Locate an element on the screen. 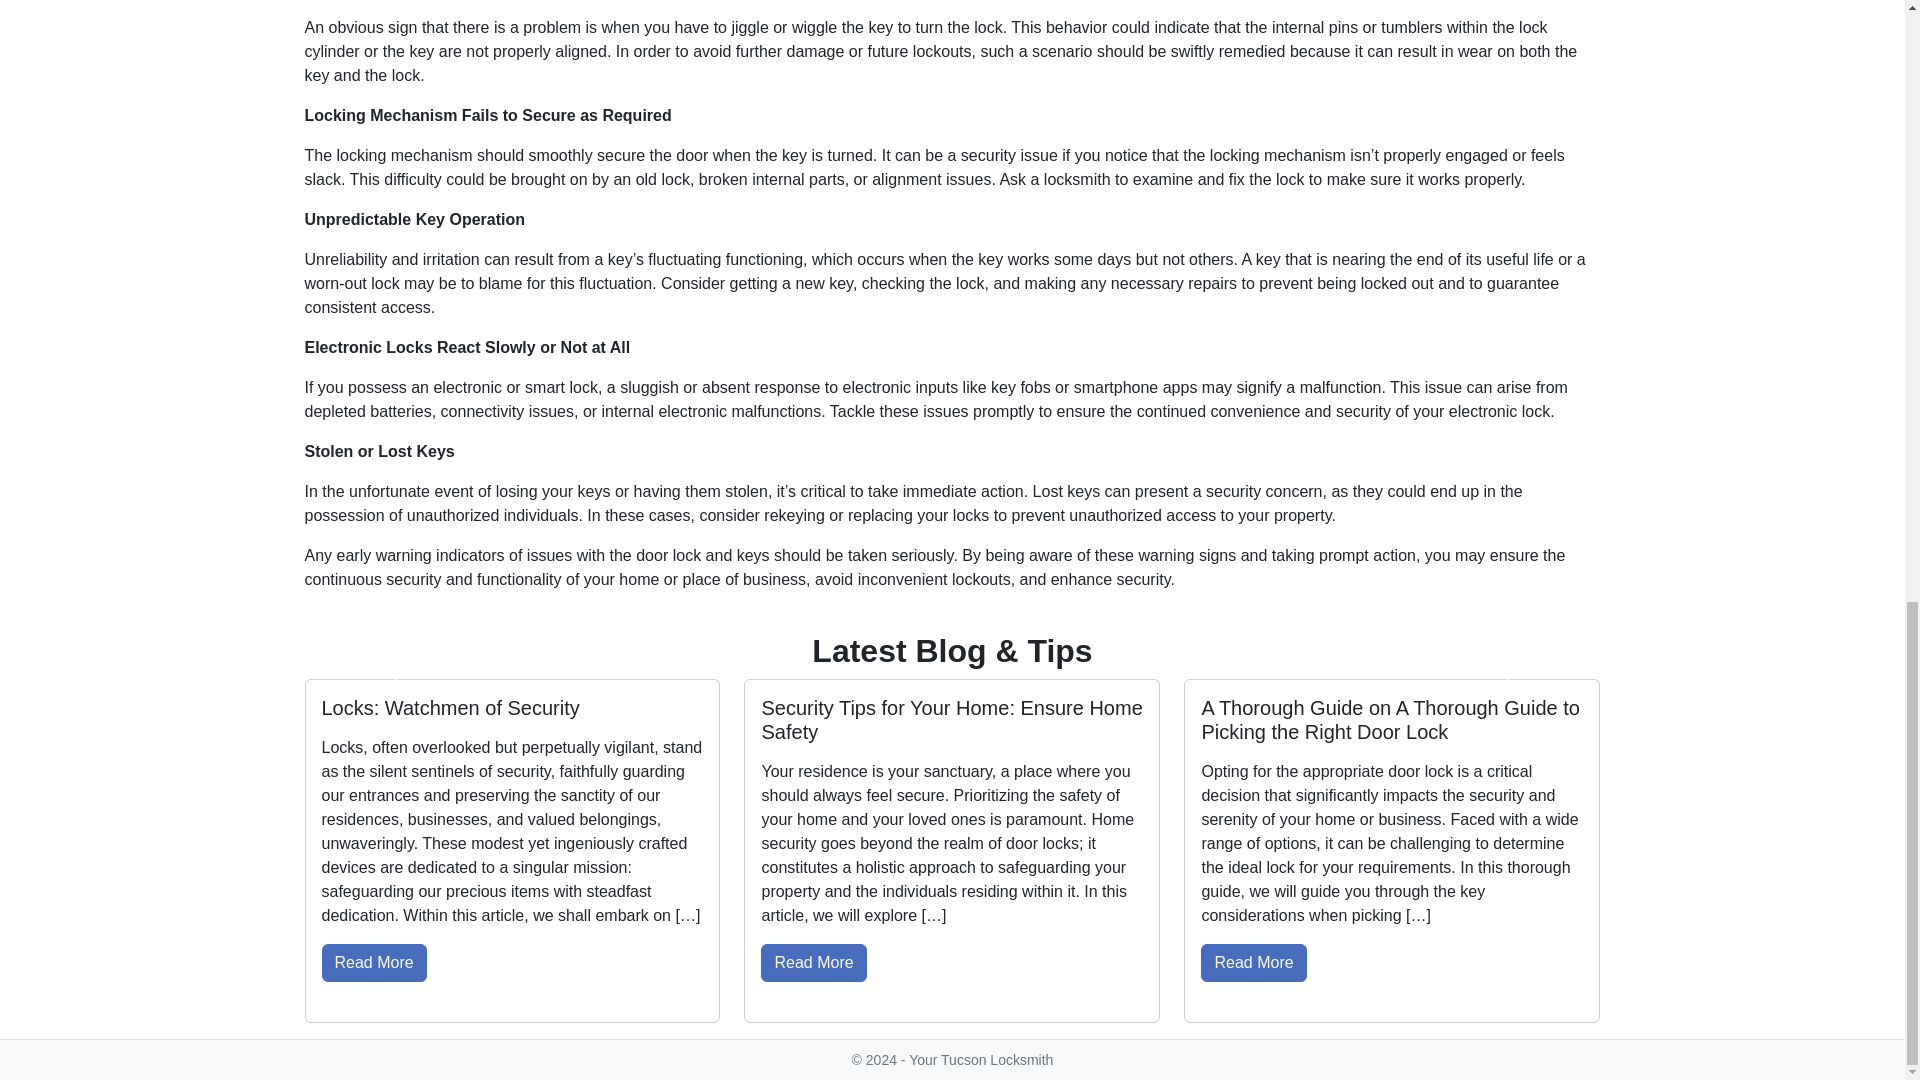  Read More is located at coordinates (812, 962).